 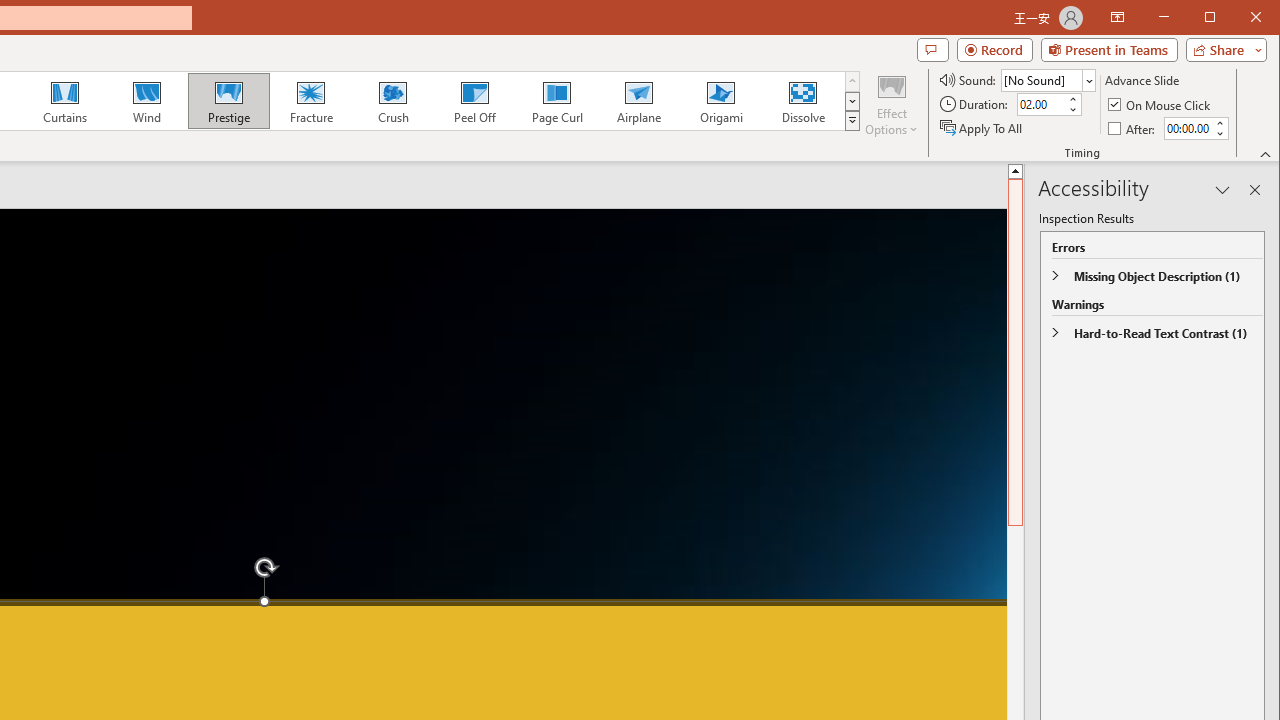 What do you see at coordinates (1048, 80) in the screenshot?
I see `Sound` at bounding box center [1048, 80].